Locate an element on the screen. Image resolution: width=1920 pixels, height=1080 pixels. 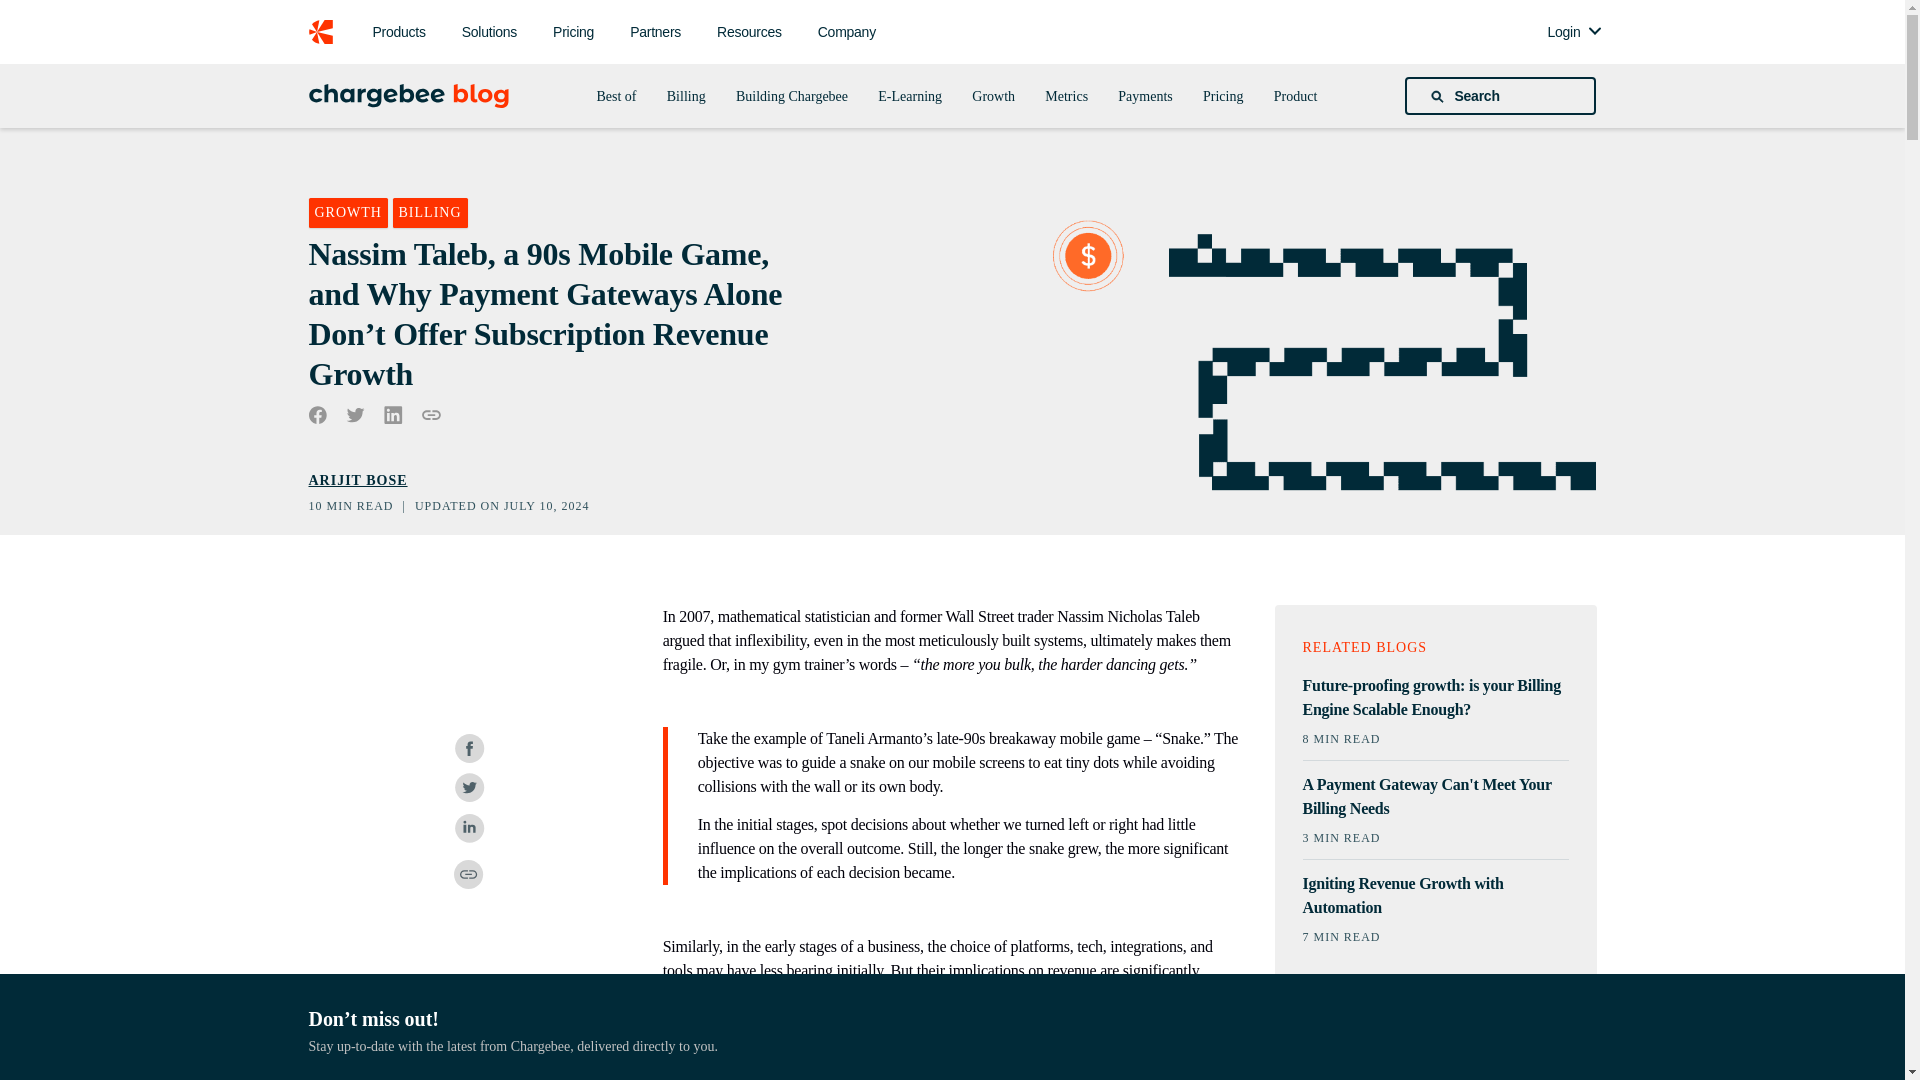
Company is located at coordinates (847, 32).